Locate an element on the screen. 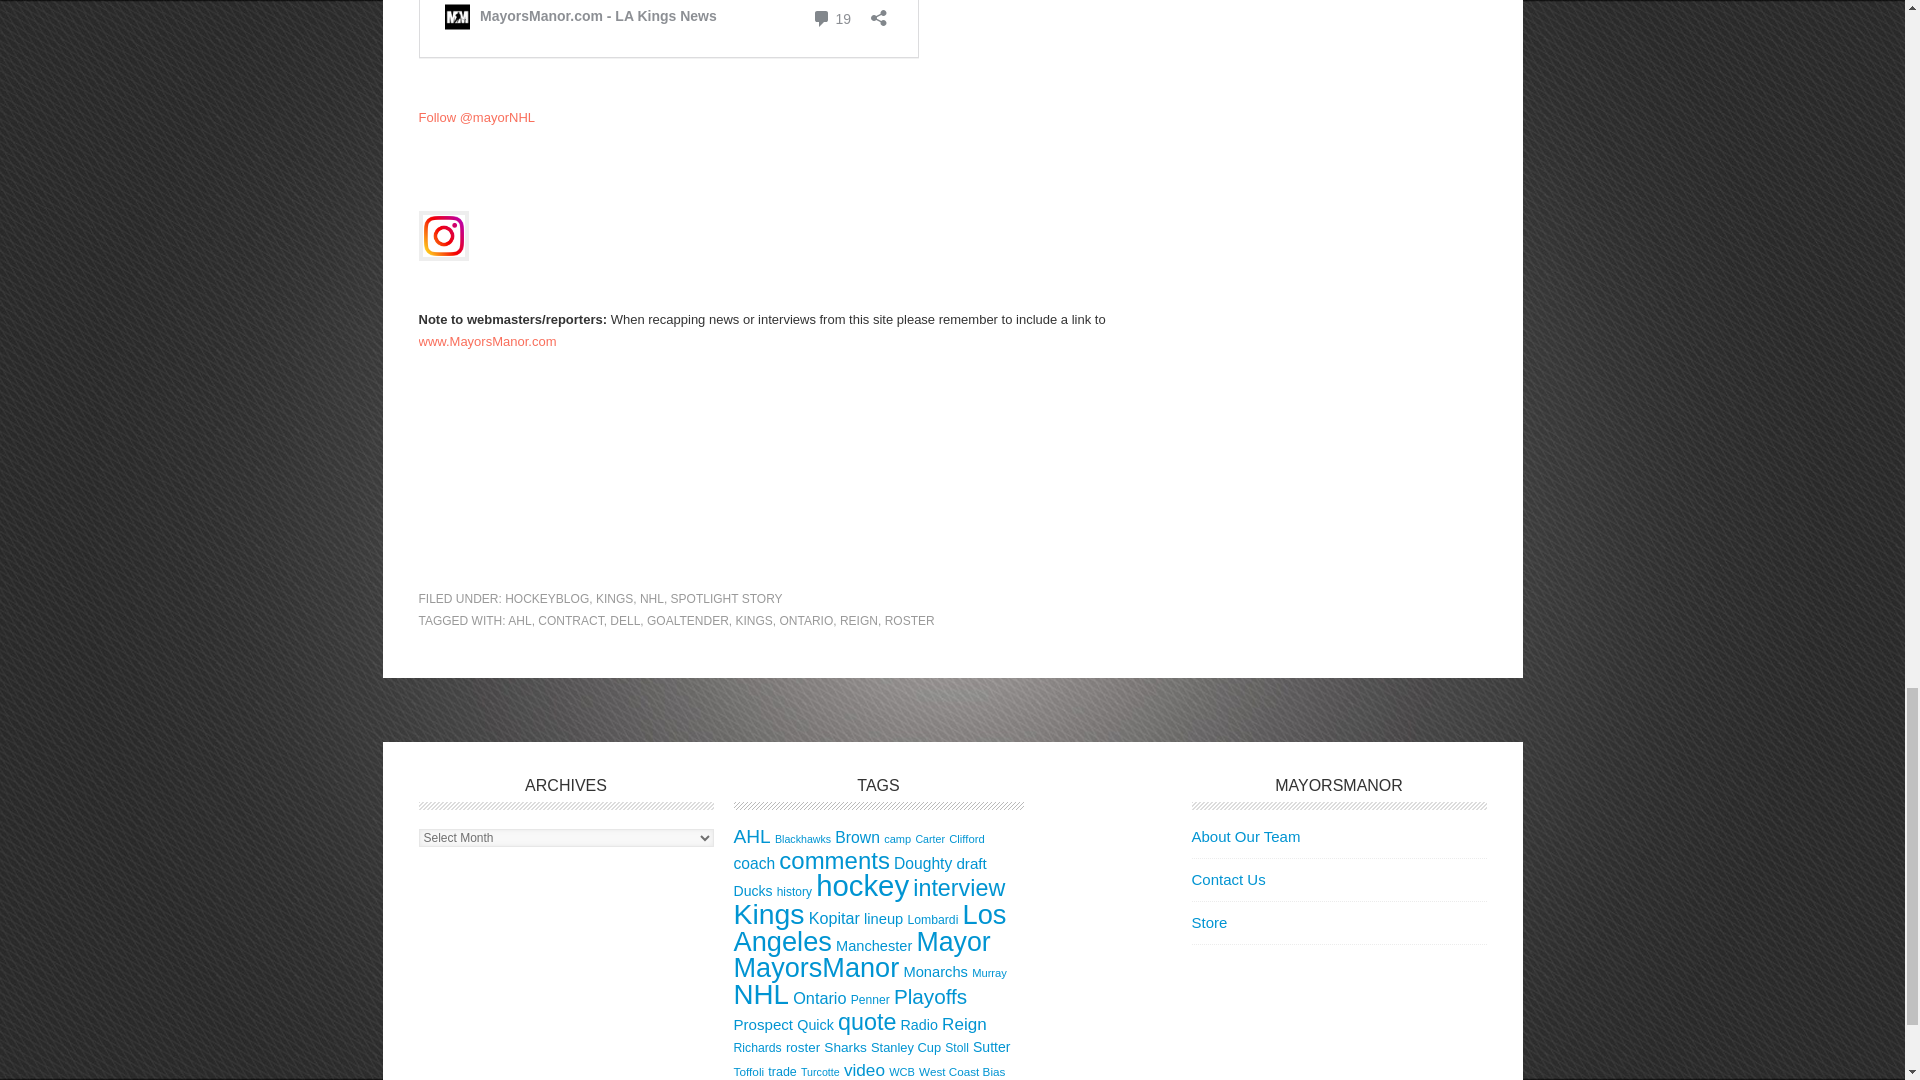  DELL is located at coordinates (624, 620).